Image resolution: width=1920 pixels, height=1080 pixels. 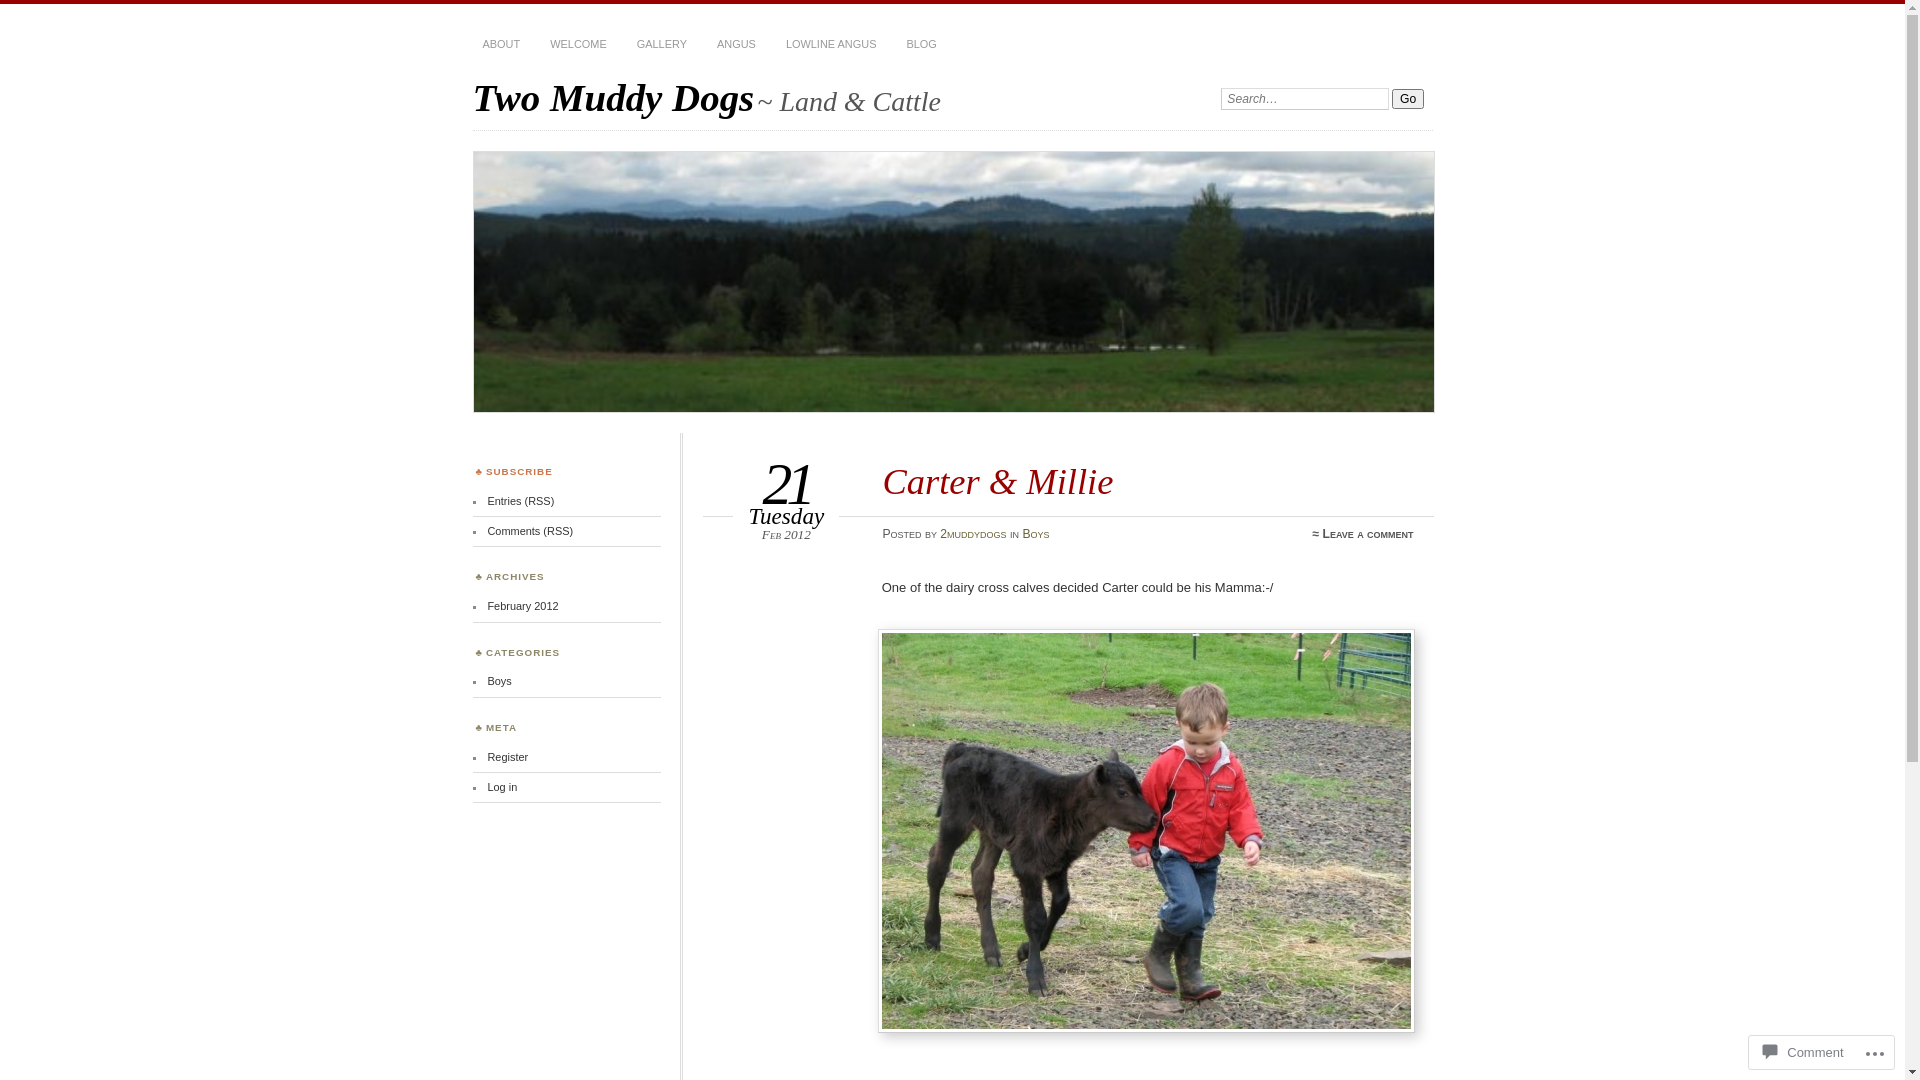 What do you see at coordinates (1803, 1052) in the screenshot?
I see `Comment` at bounding box center [1803, 1052].